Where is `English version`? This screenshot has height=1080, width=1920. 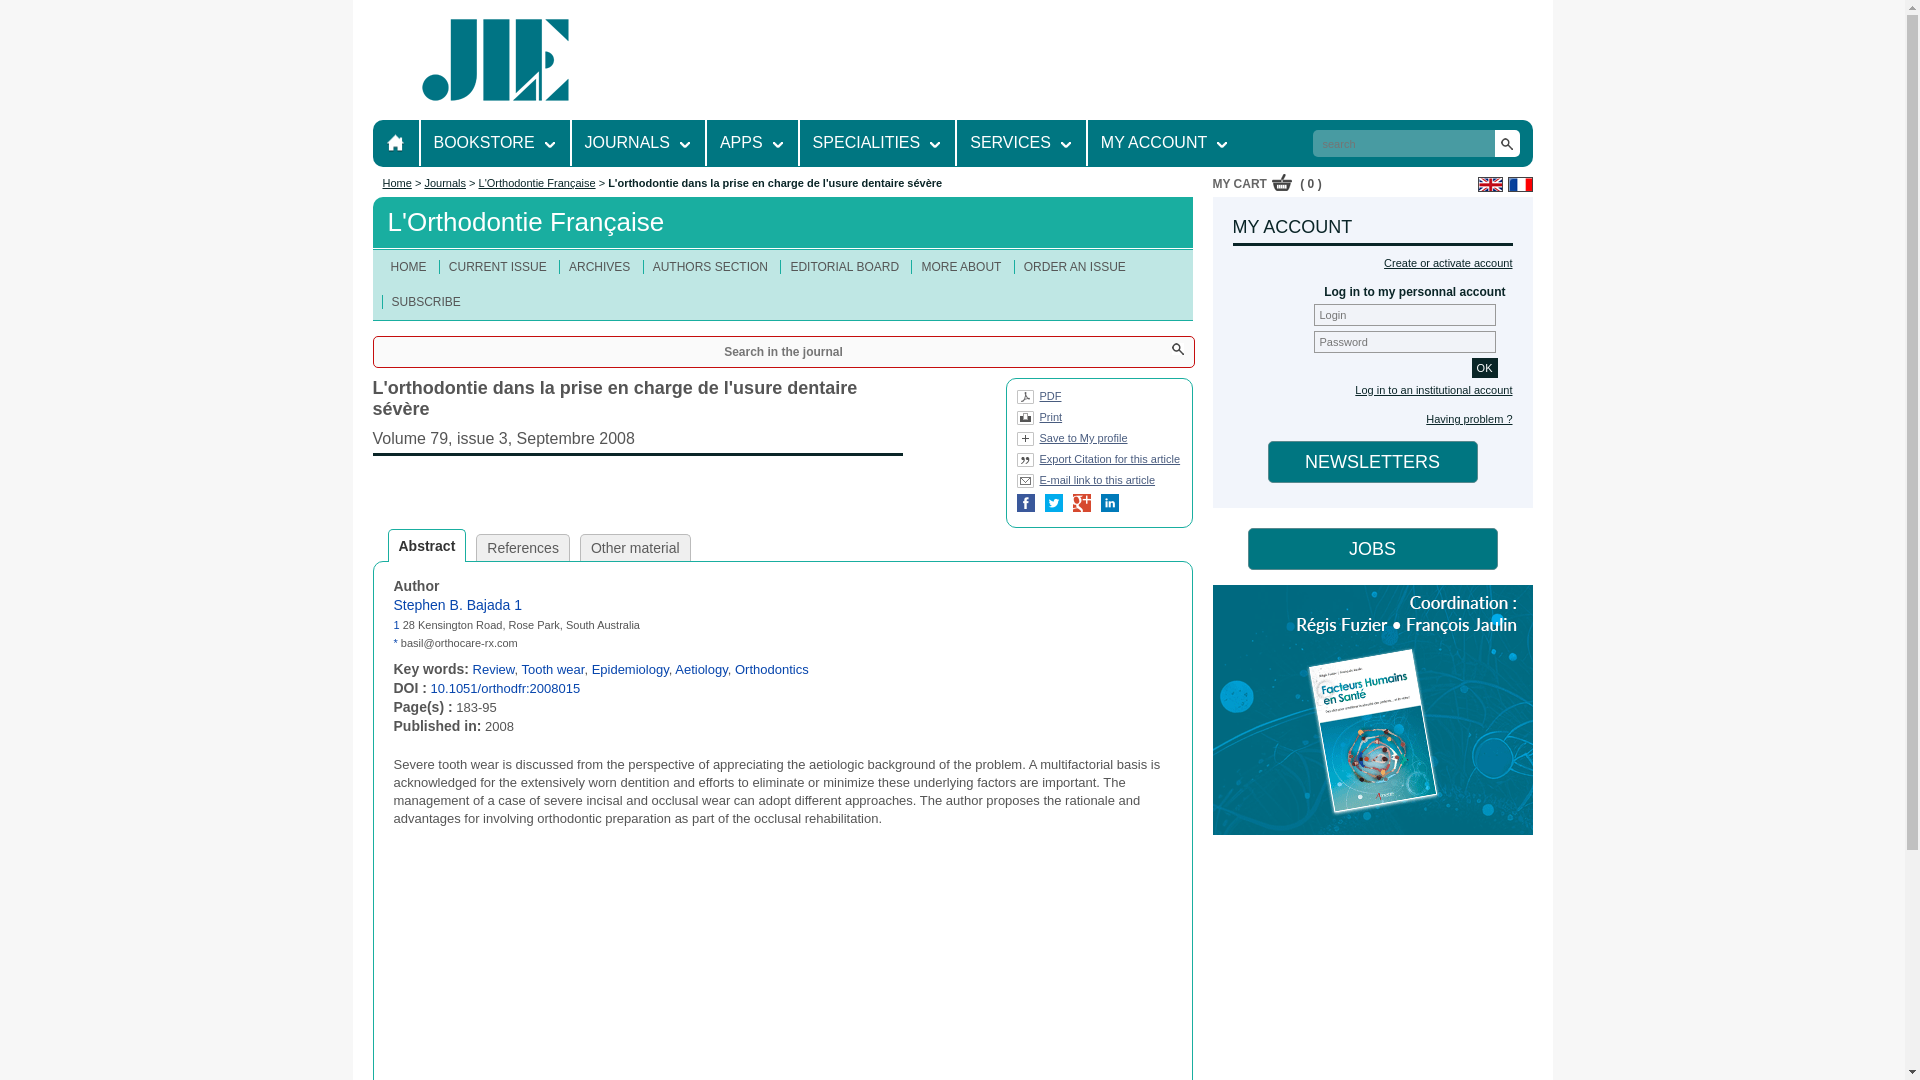
English version is located at coordinates (1490, 184).